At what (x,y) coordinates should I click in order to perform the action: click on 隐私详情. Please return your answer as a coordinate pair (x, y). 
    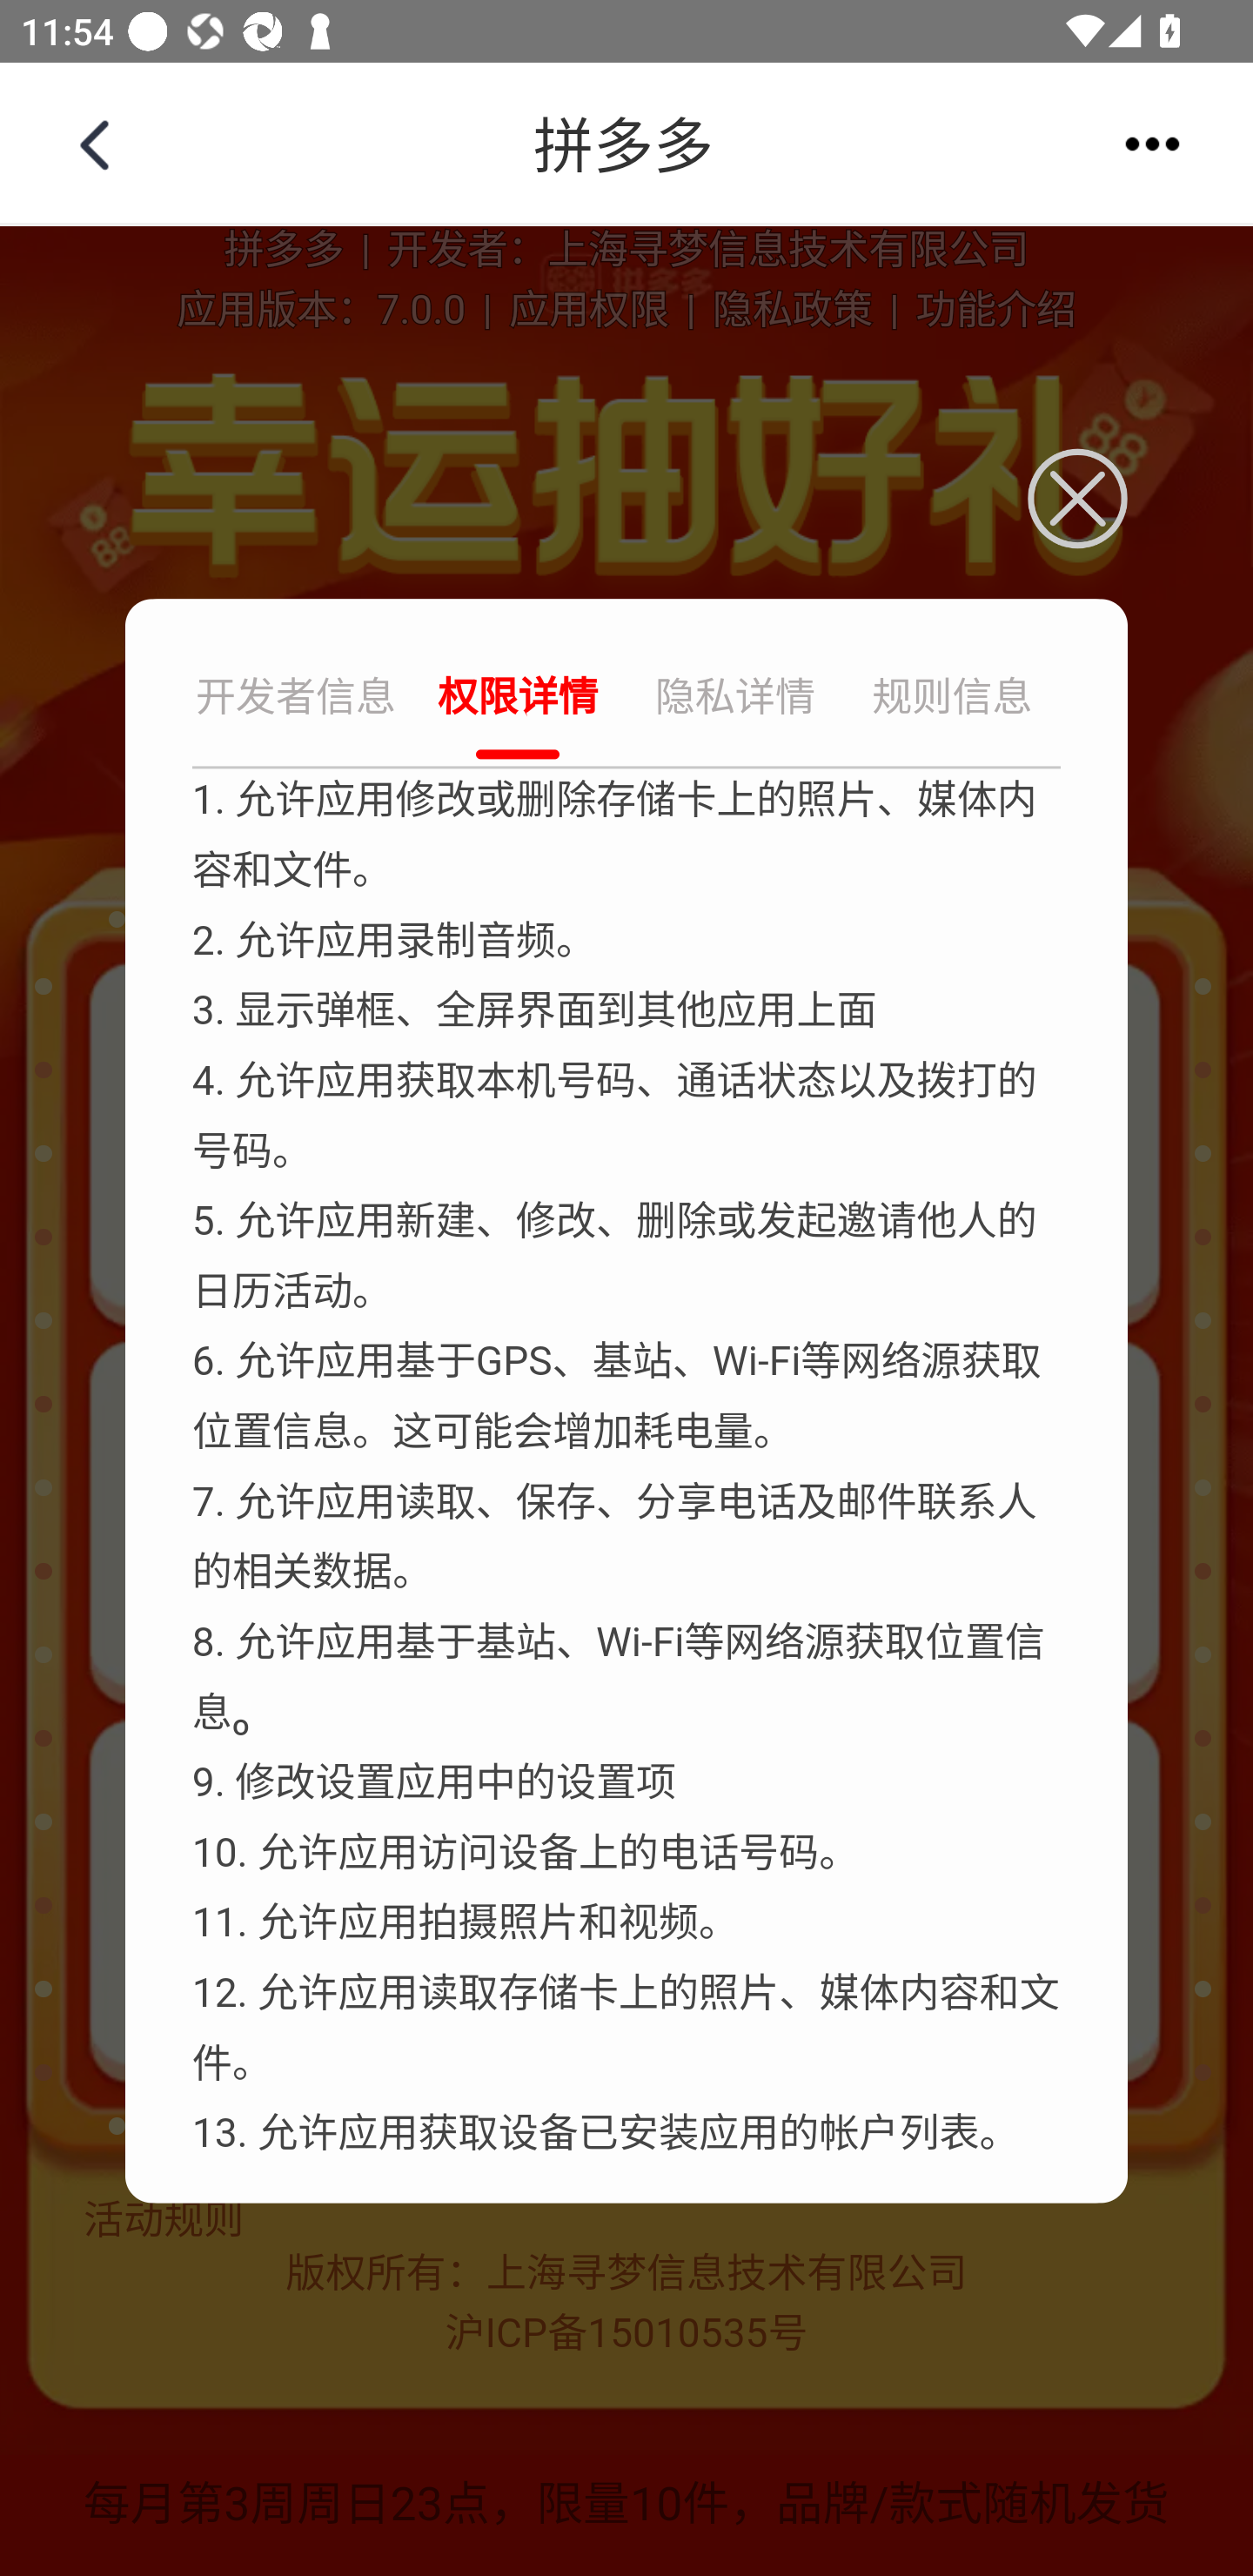
    Looking at the image, I should click on (736, 700).